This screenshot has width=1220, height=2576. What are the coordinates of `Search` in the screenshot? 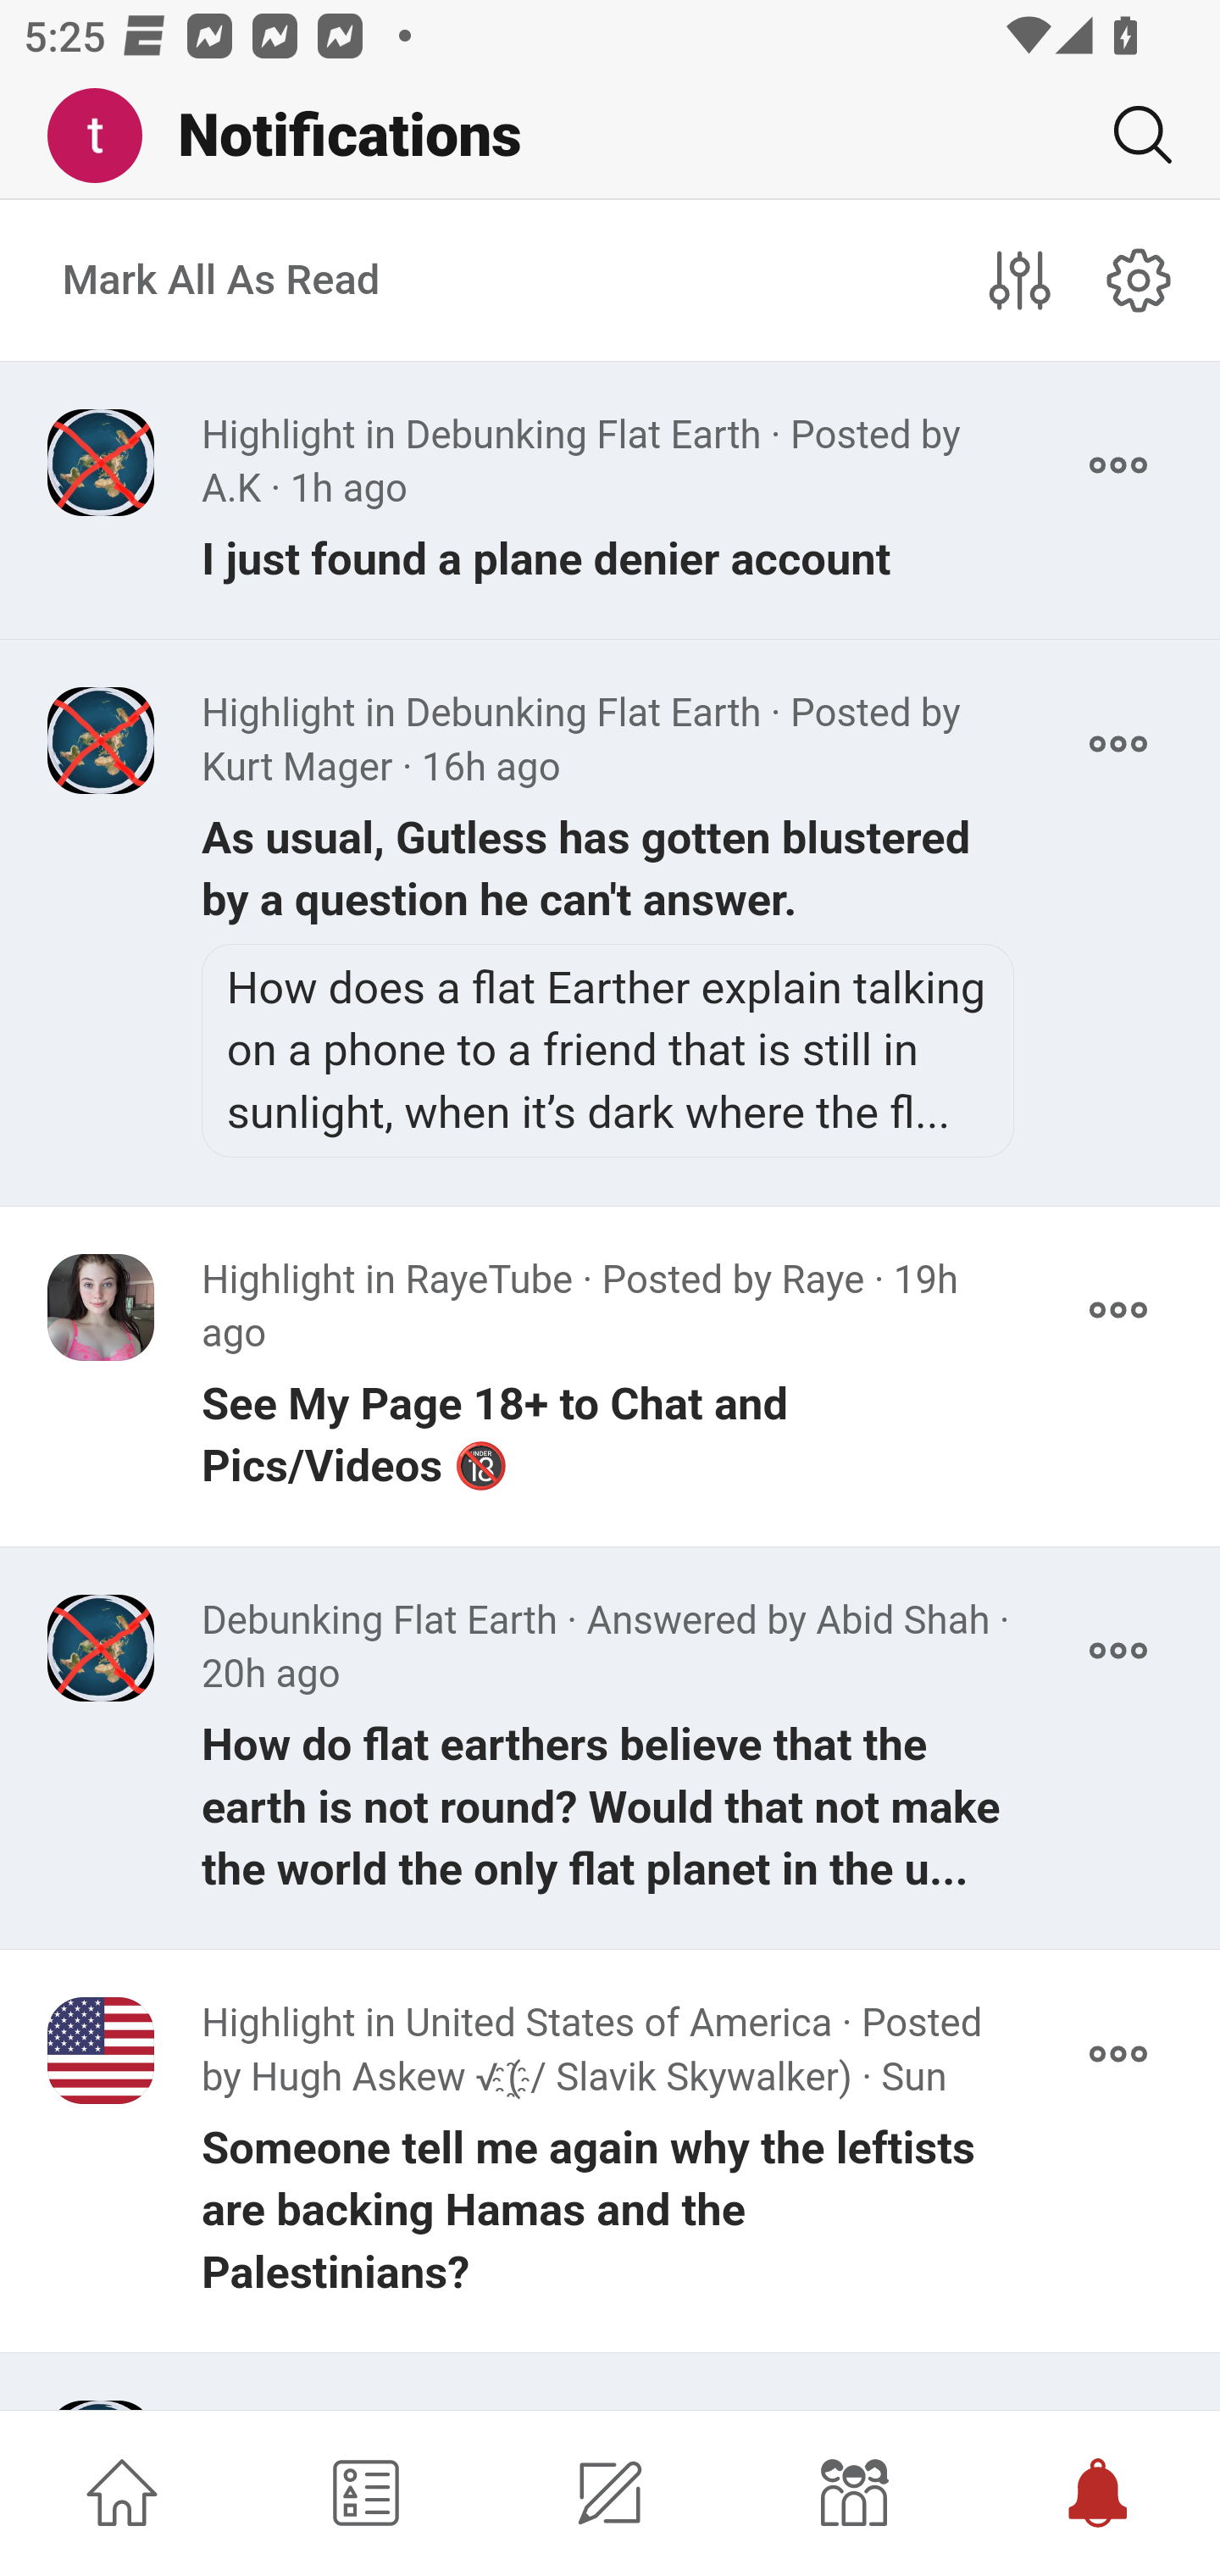 It's located at (1130, 135).